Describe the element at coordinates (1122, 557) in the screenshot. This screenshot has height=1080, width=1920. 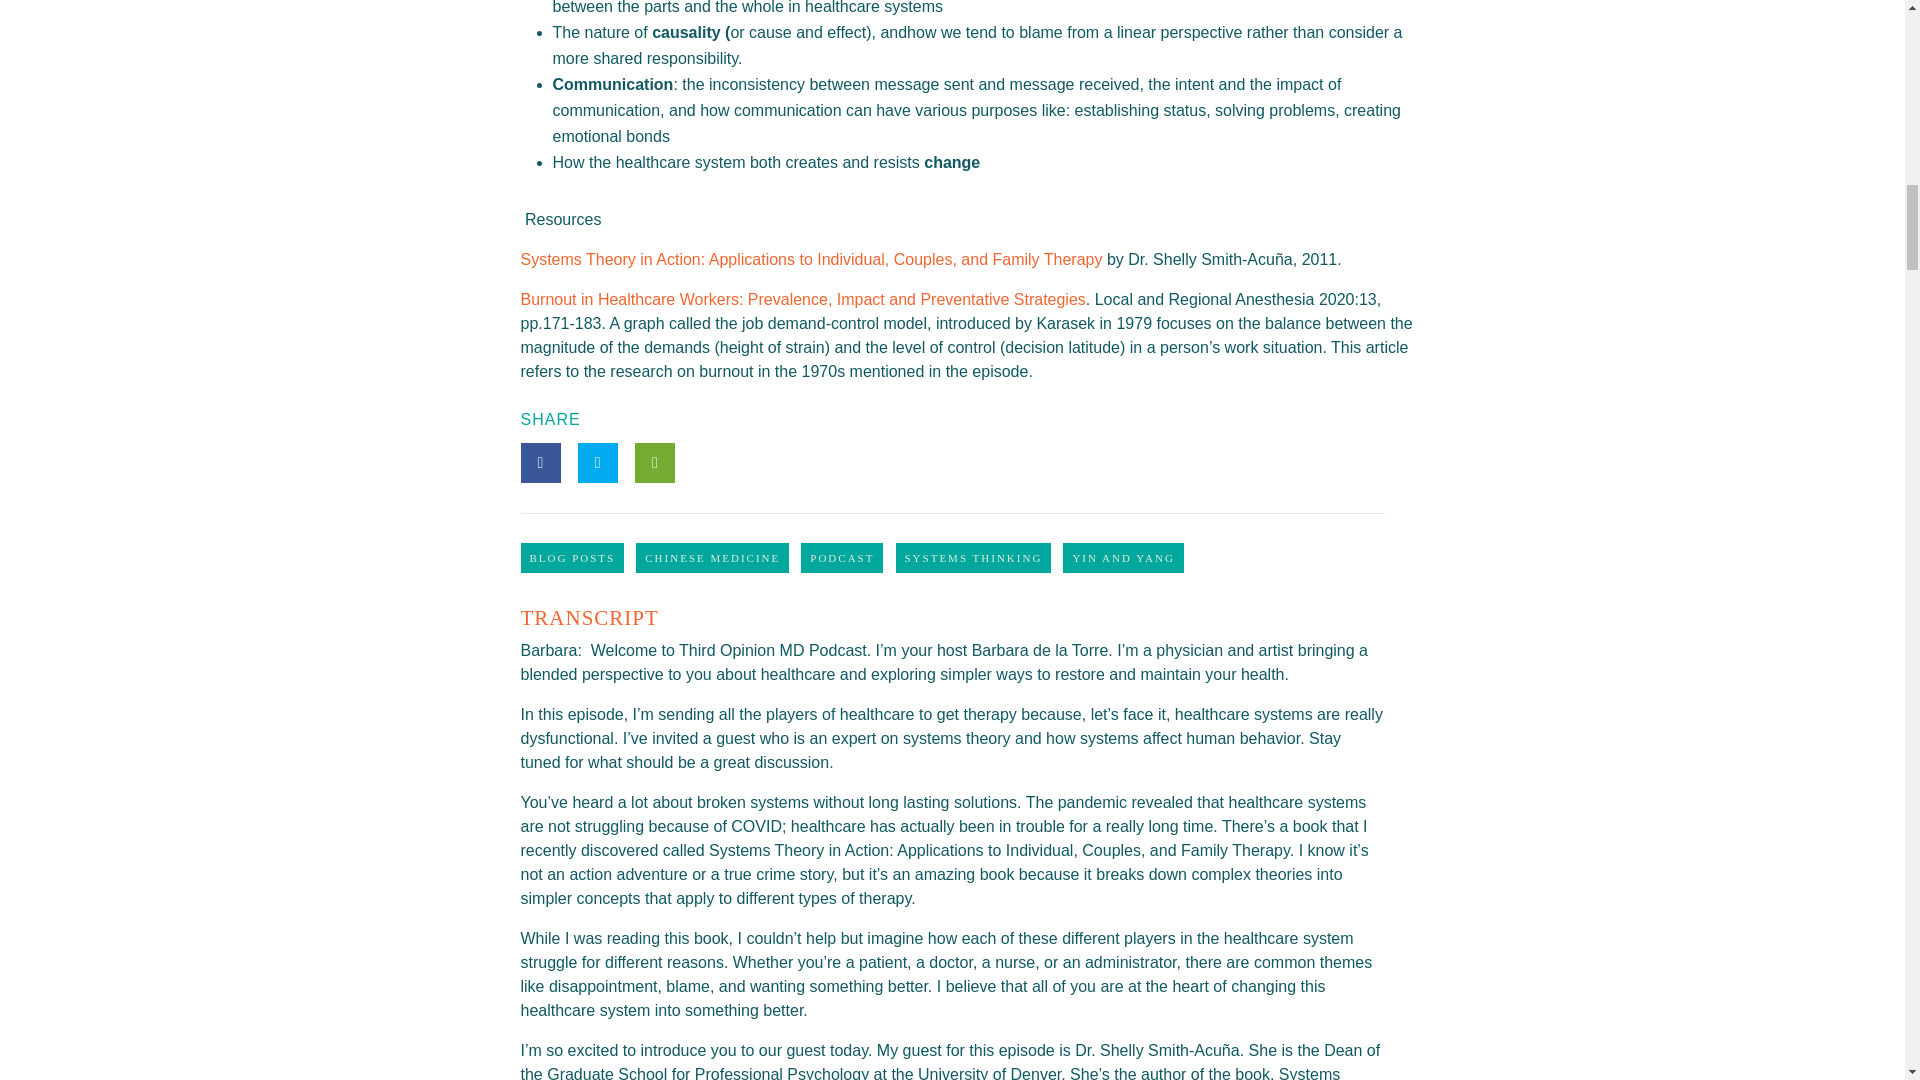
I see `YIN AND YANG` at that location.